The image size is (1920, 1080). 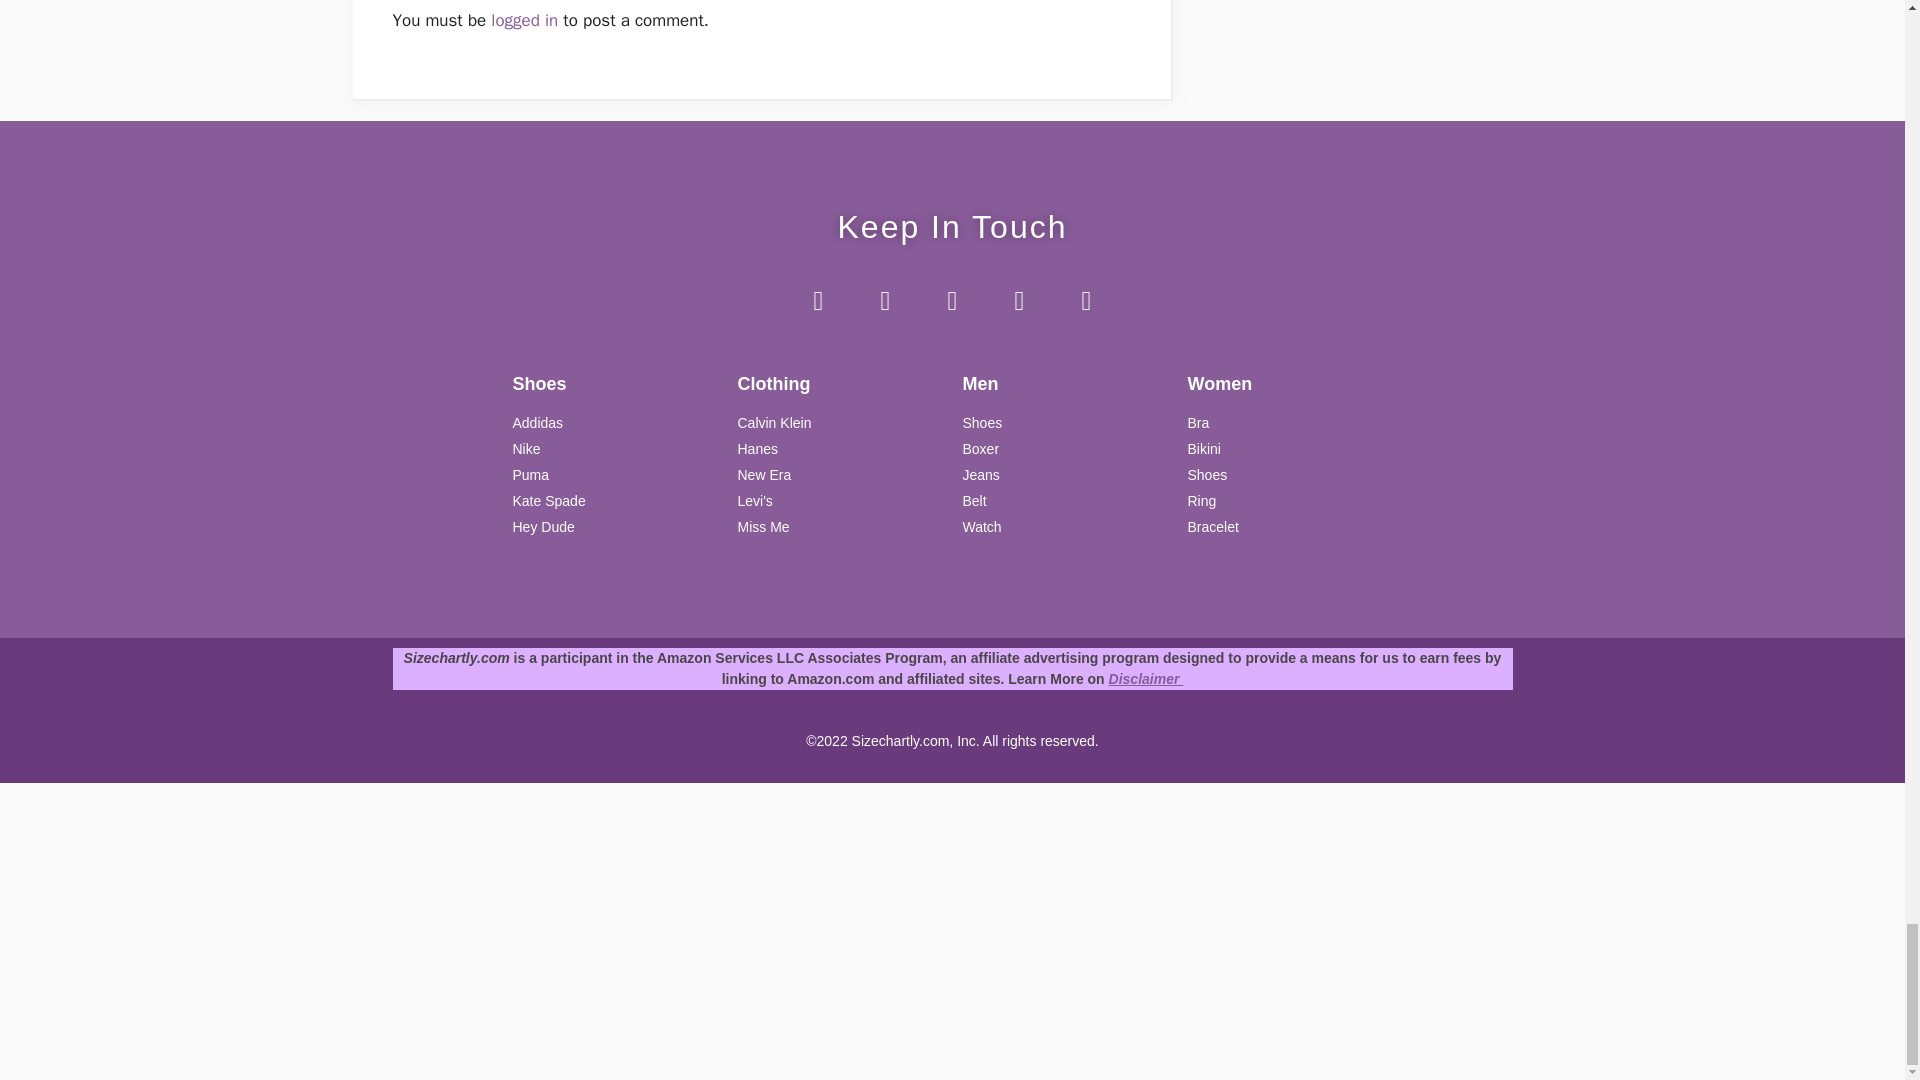 I want to click on Shoes, so click(x=1290, y=476).